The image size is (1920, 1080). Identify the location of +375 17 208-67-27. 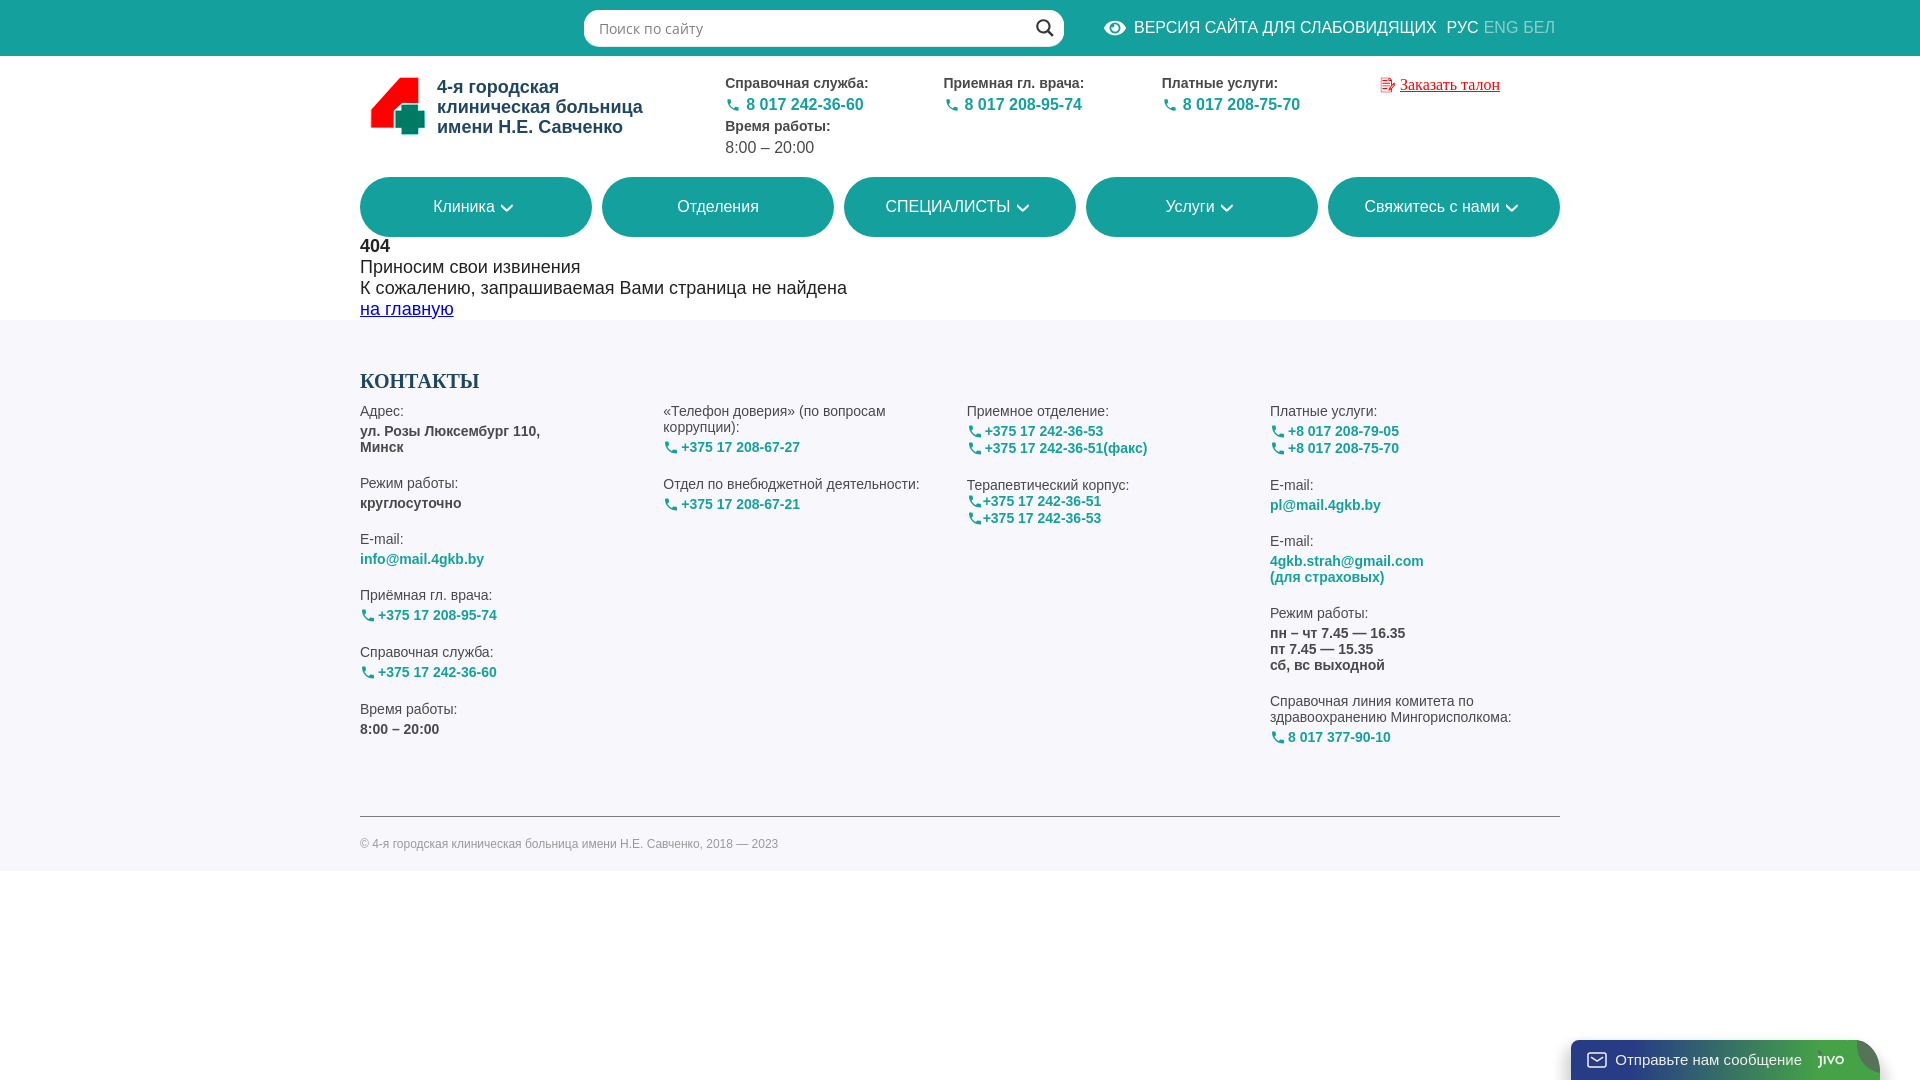
(740, 448).